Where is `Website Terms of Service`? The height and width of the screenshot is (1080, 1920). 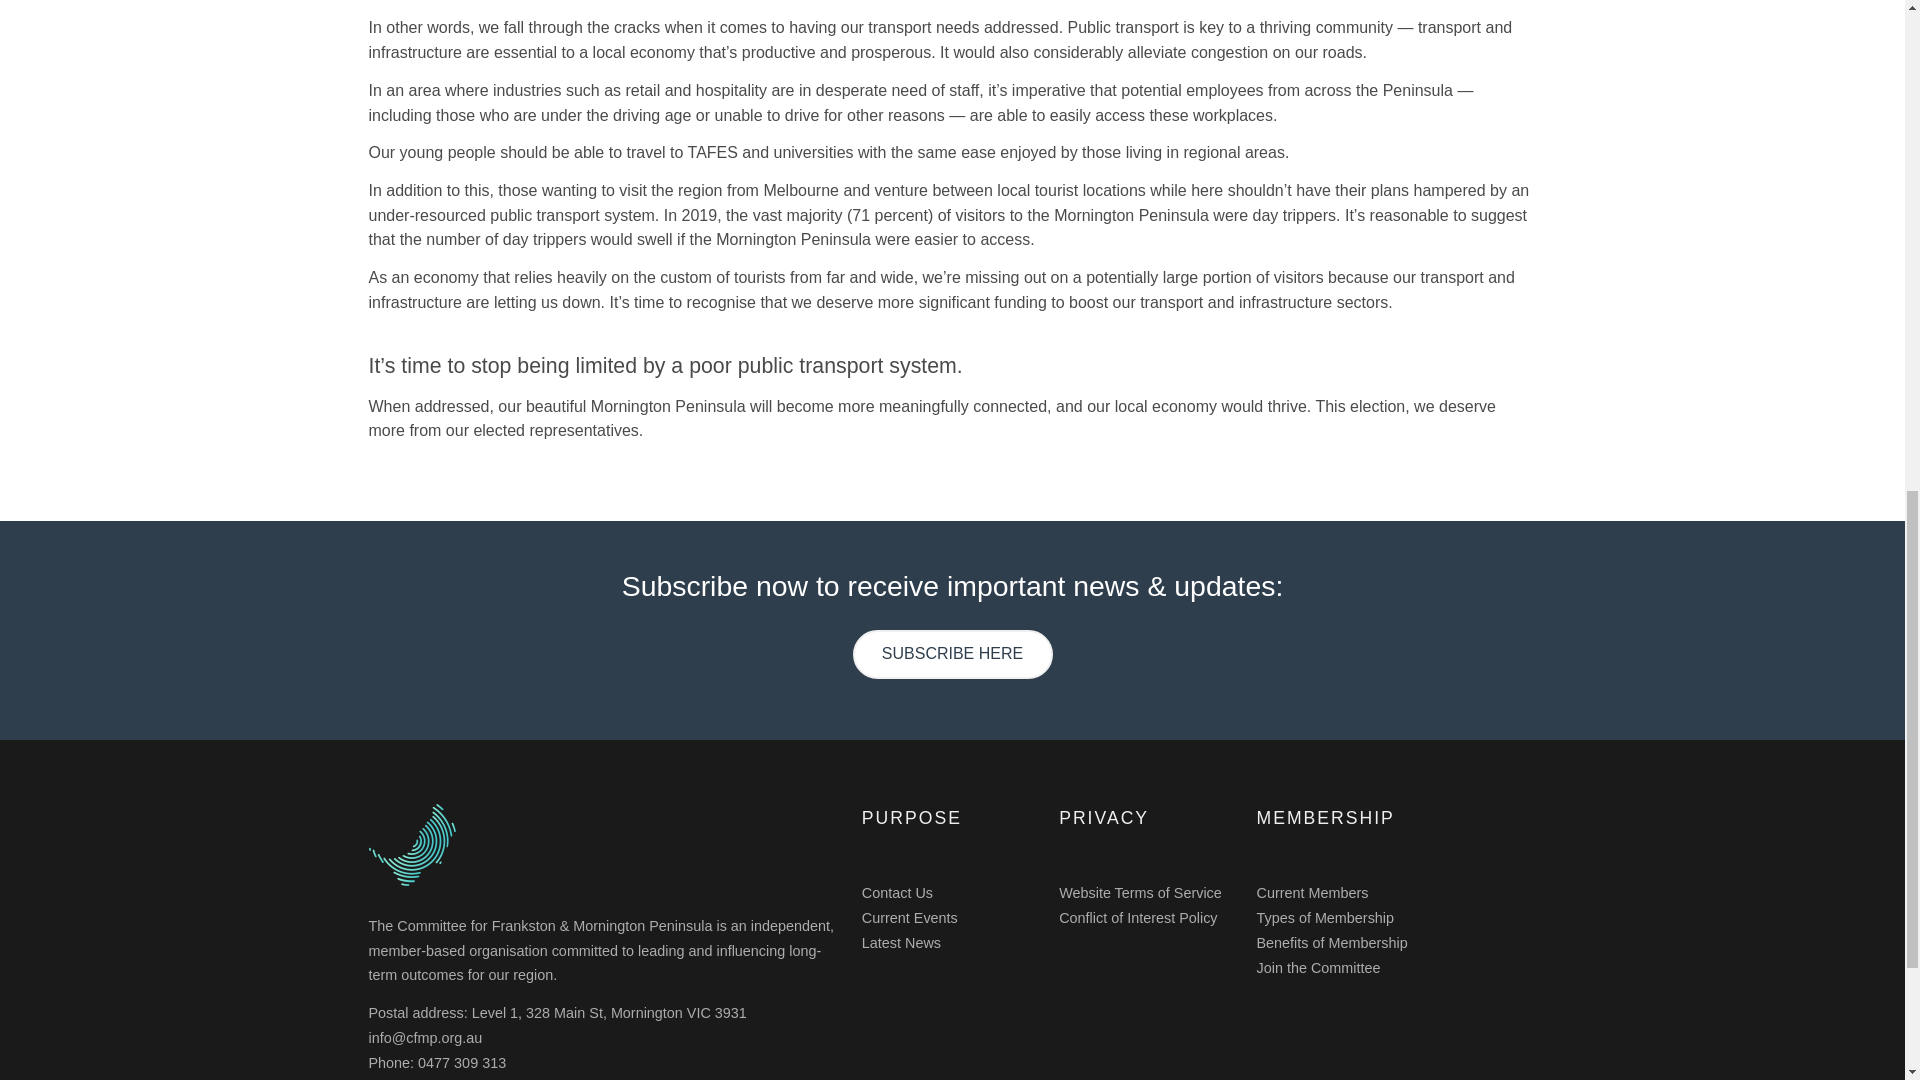
Website Terms of Service is located at coordinates (1140, 892).